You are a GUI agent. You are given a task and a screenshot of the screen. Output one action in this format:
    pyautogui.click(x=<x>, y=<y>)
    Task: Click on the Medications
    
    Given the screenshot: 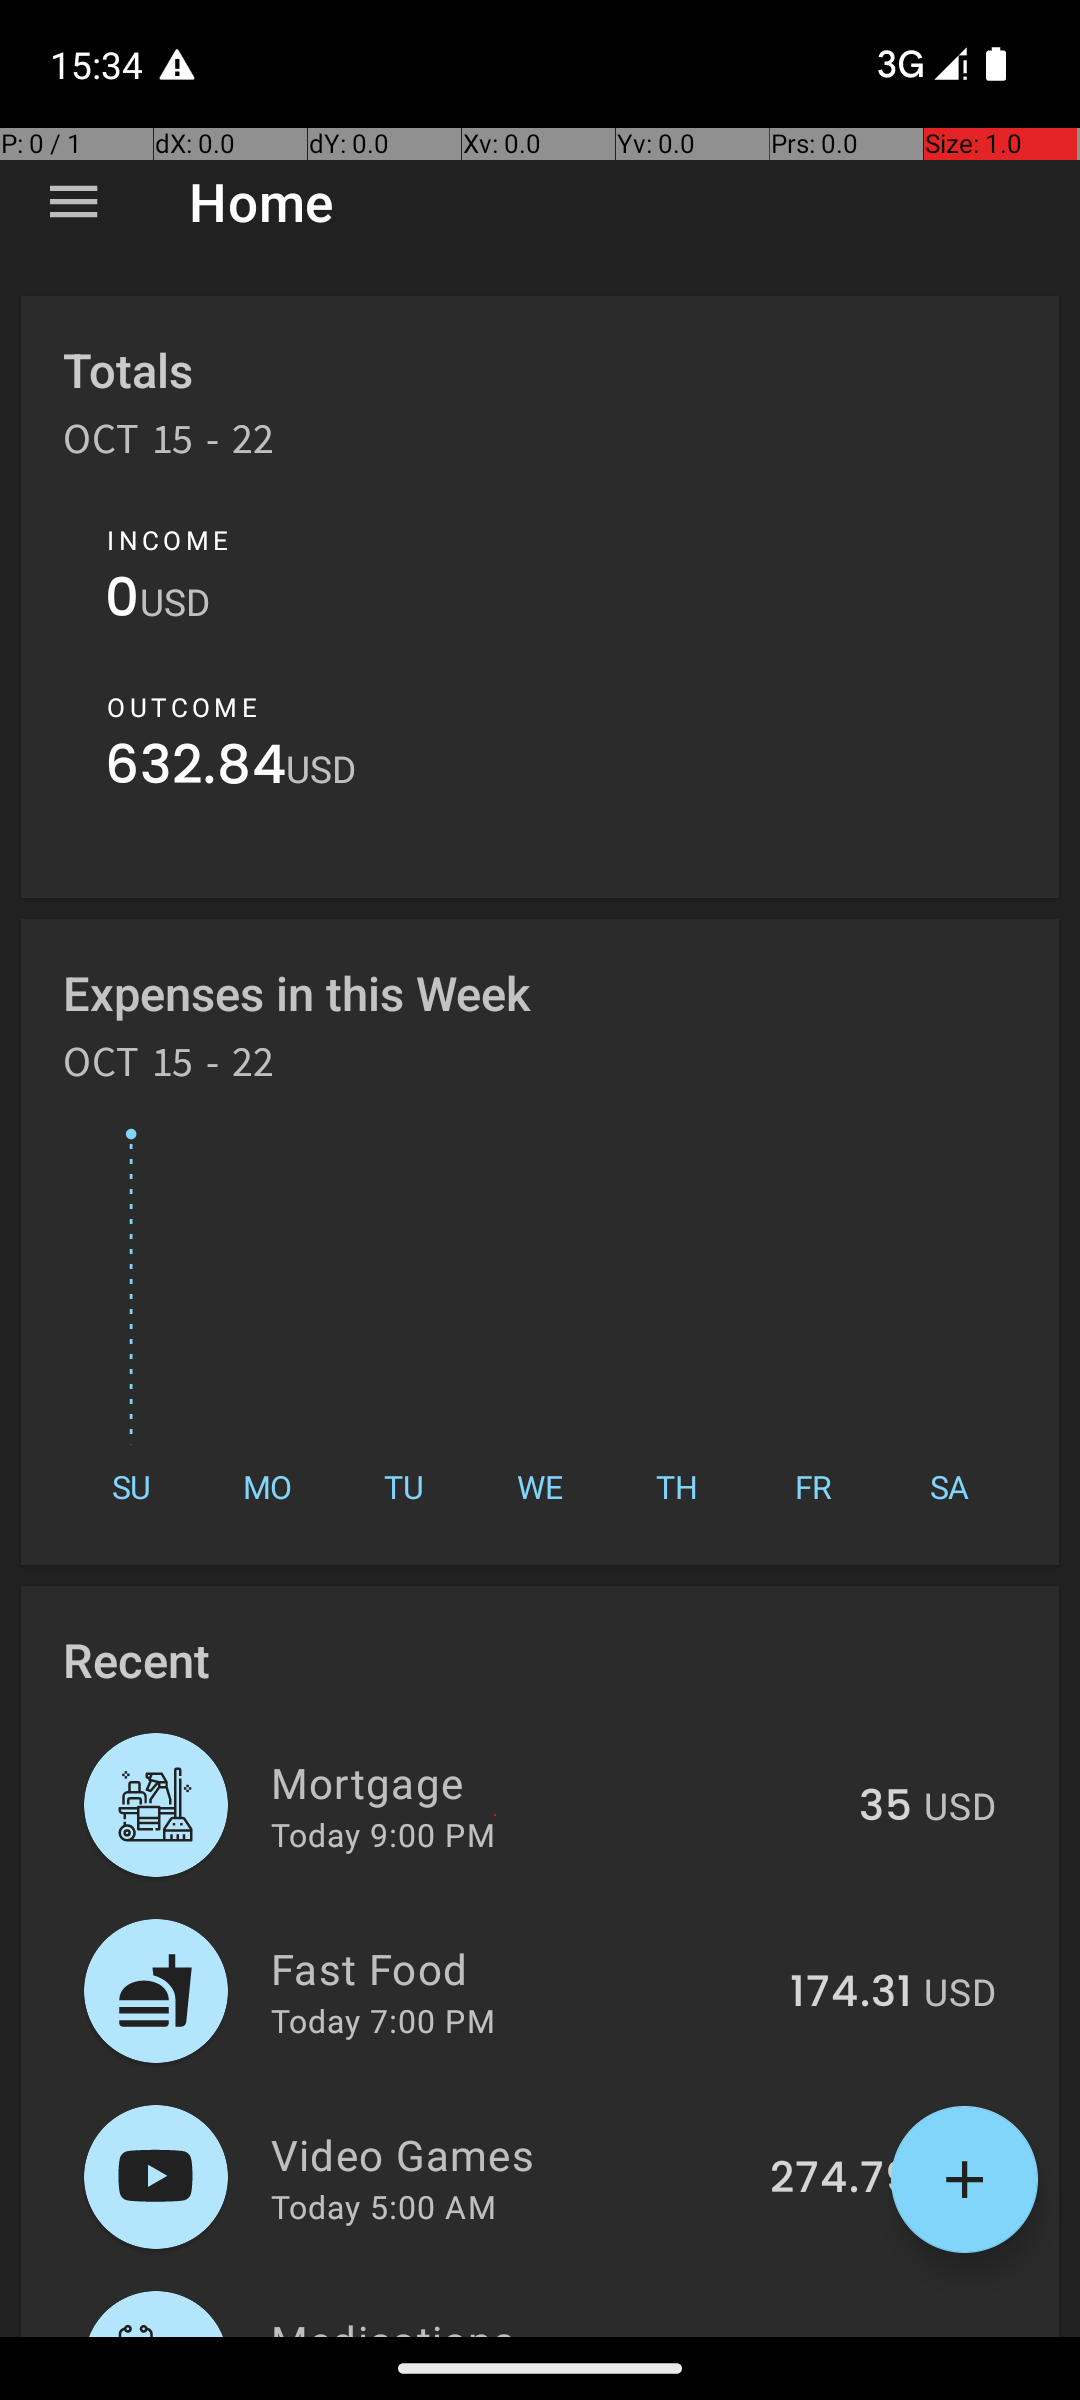 What is the action you would take?
    pyautogui.click(x=512, y=2324)
    